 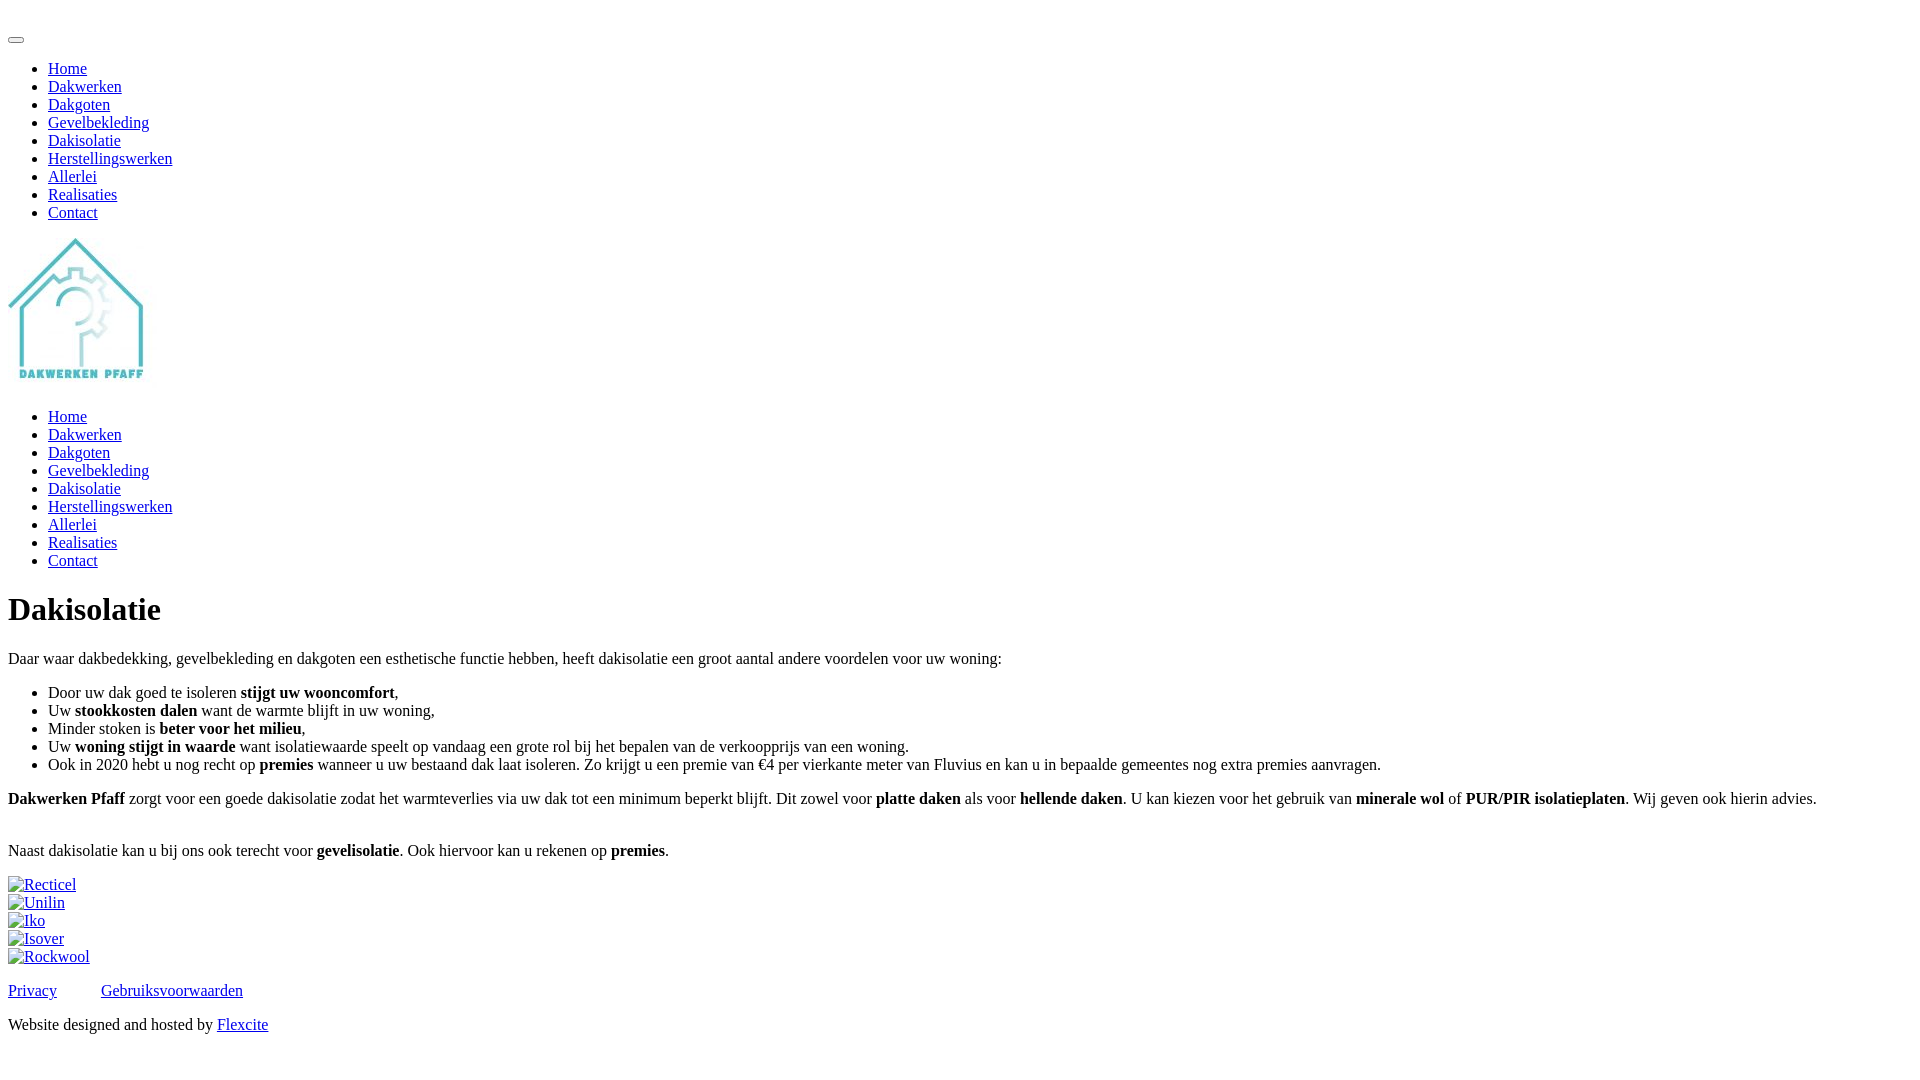 What do you see at coordinates (73, 212) in the screenshot?
I see `Contact` at bounding box center [73, 212].